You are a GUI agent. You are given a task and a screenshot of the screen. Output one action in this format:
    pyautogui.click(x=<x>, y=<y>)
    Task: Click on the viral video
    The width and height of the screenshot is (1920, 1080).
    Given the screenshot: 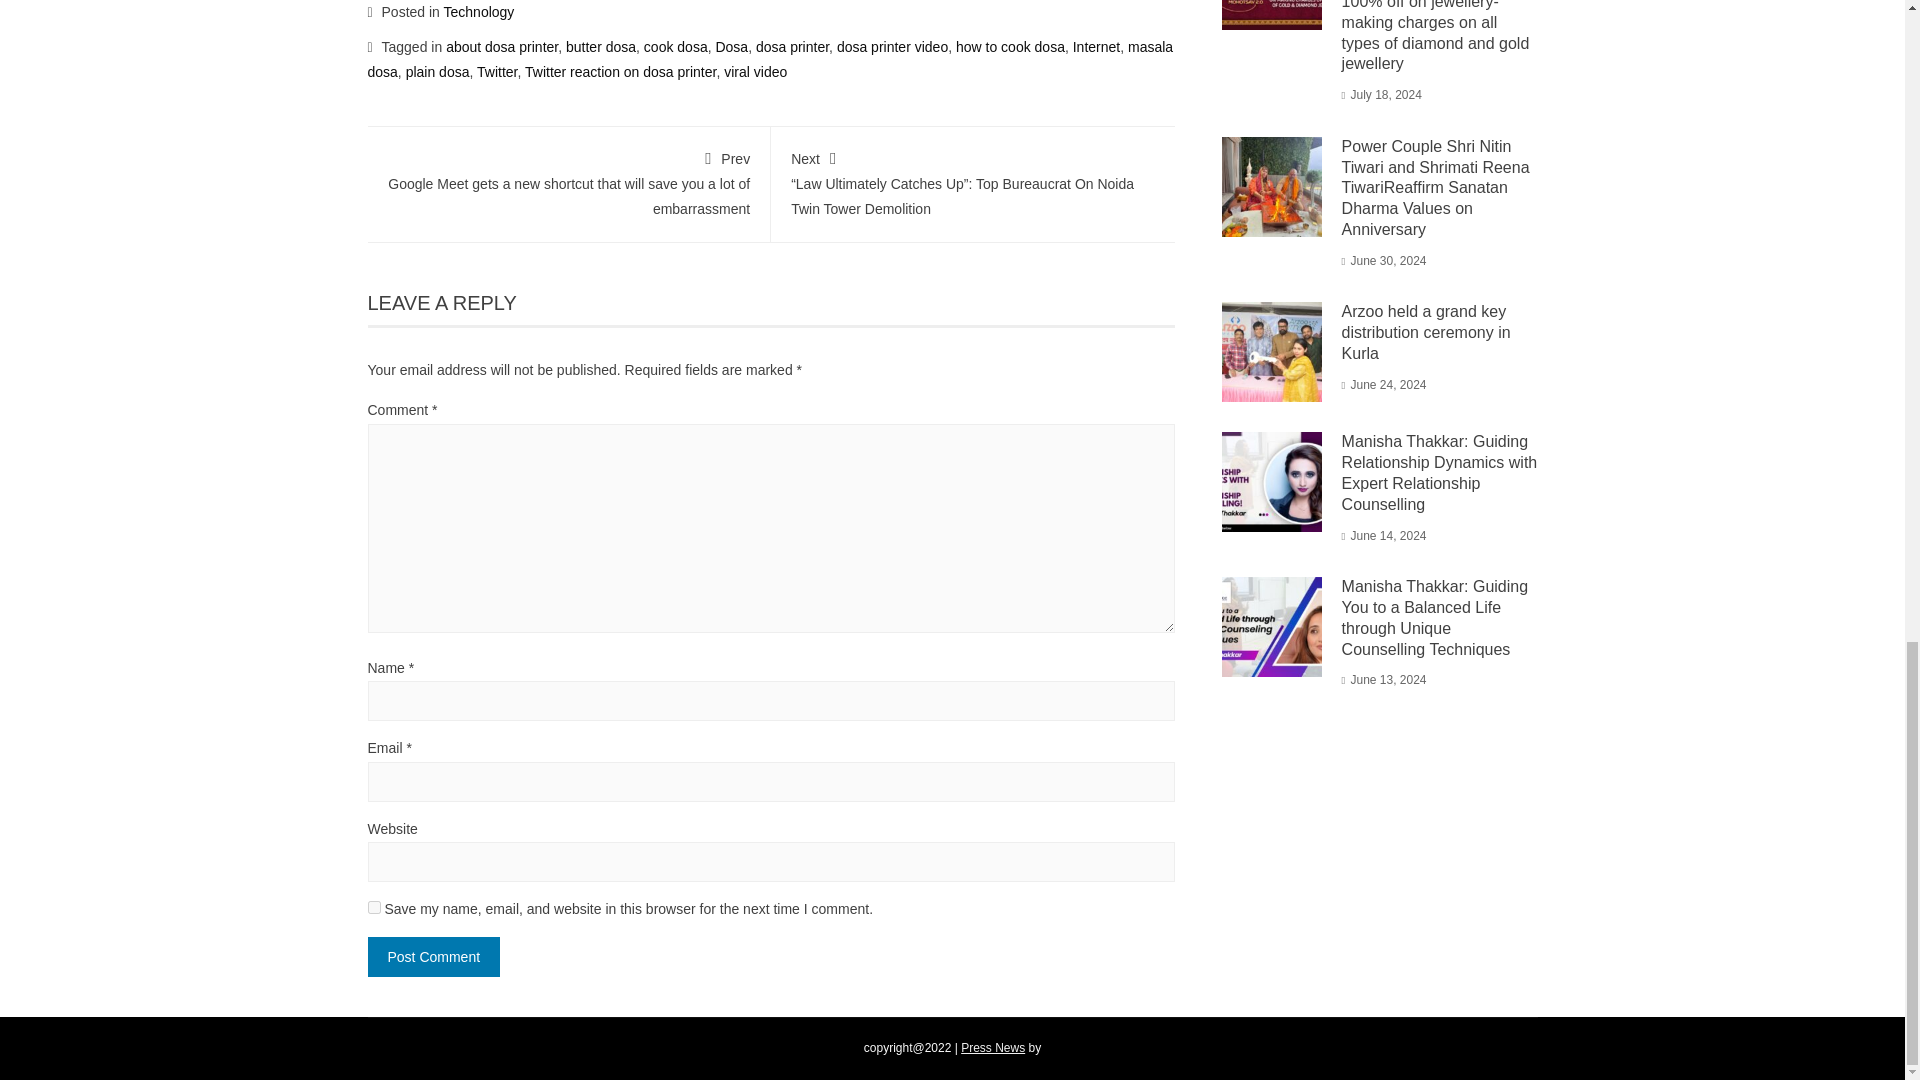 What is the action you would take?
    pyautogui.click(x=755, y=71)
    